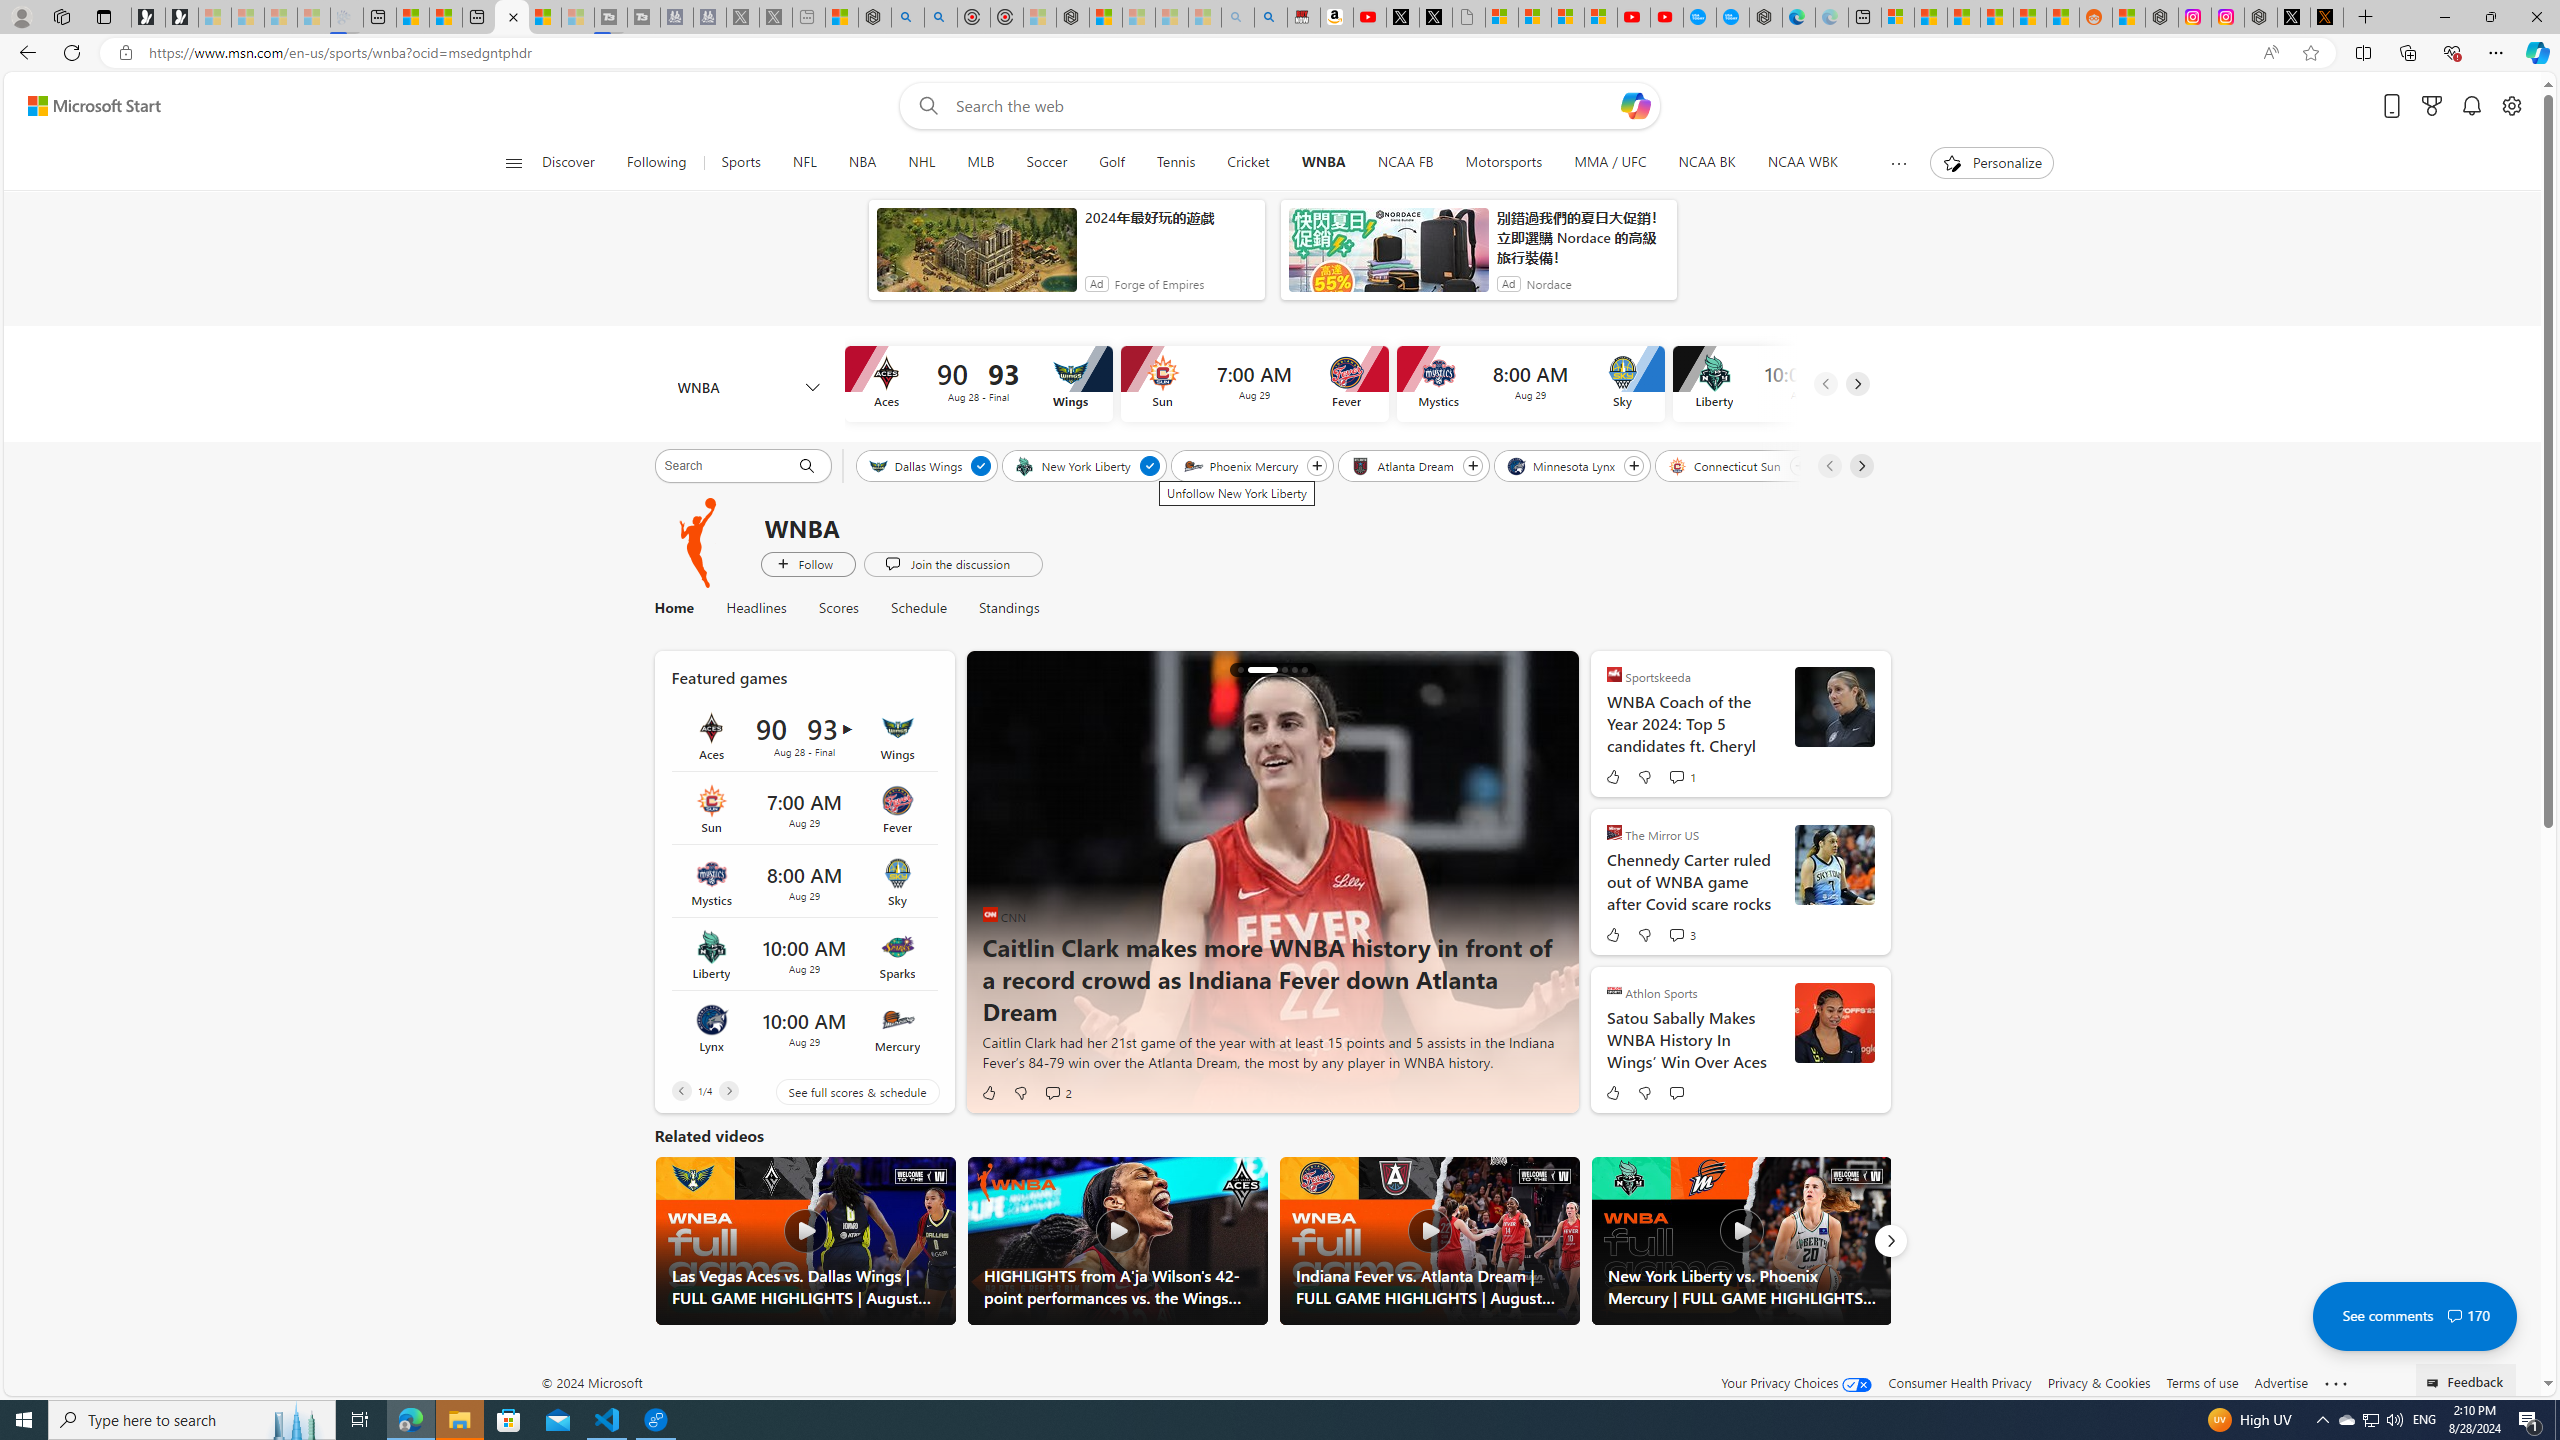  Describe the element at coordinates (1834, 1022) in the screenshot. I see `usatsi_21497924` at that location.